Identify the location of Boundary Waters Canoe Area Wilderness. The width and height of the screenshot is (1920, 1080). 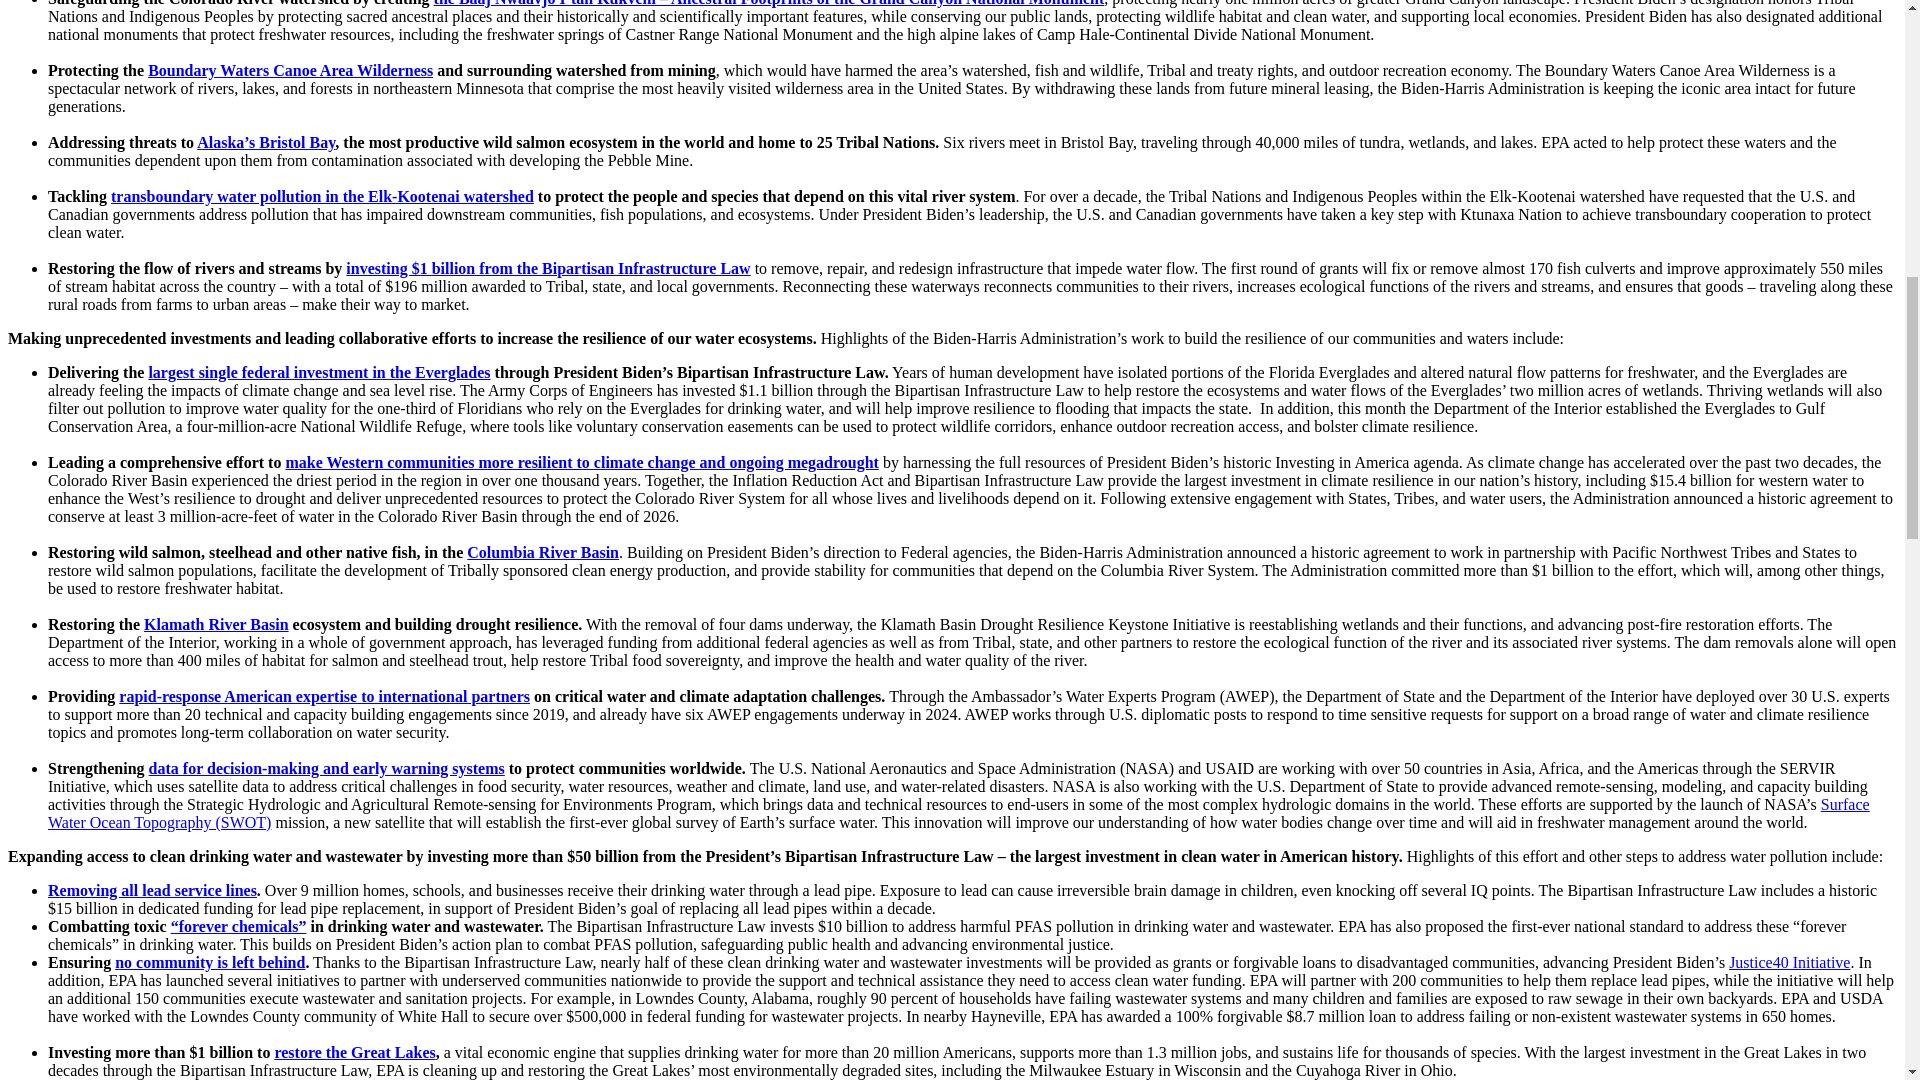
(290, 70).